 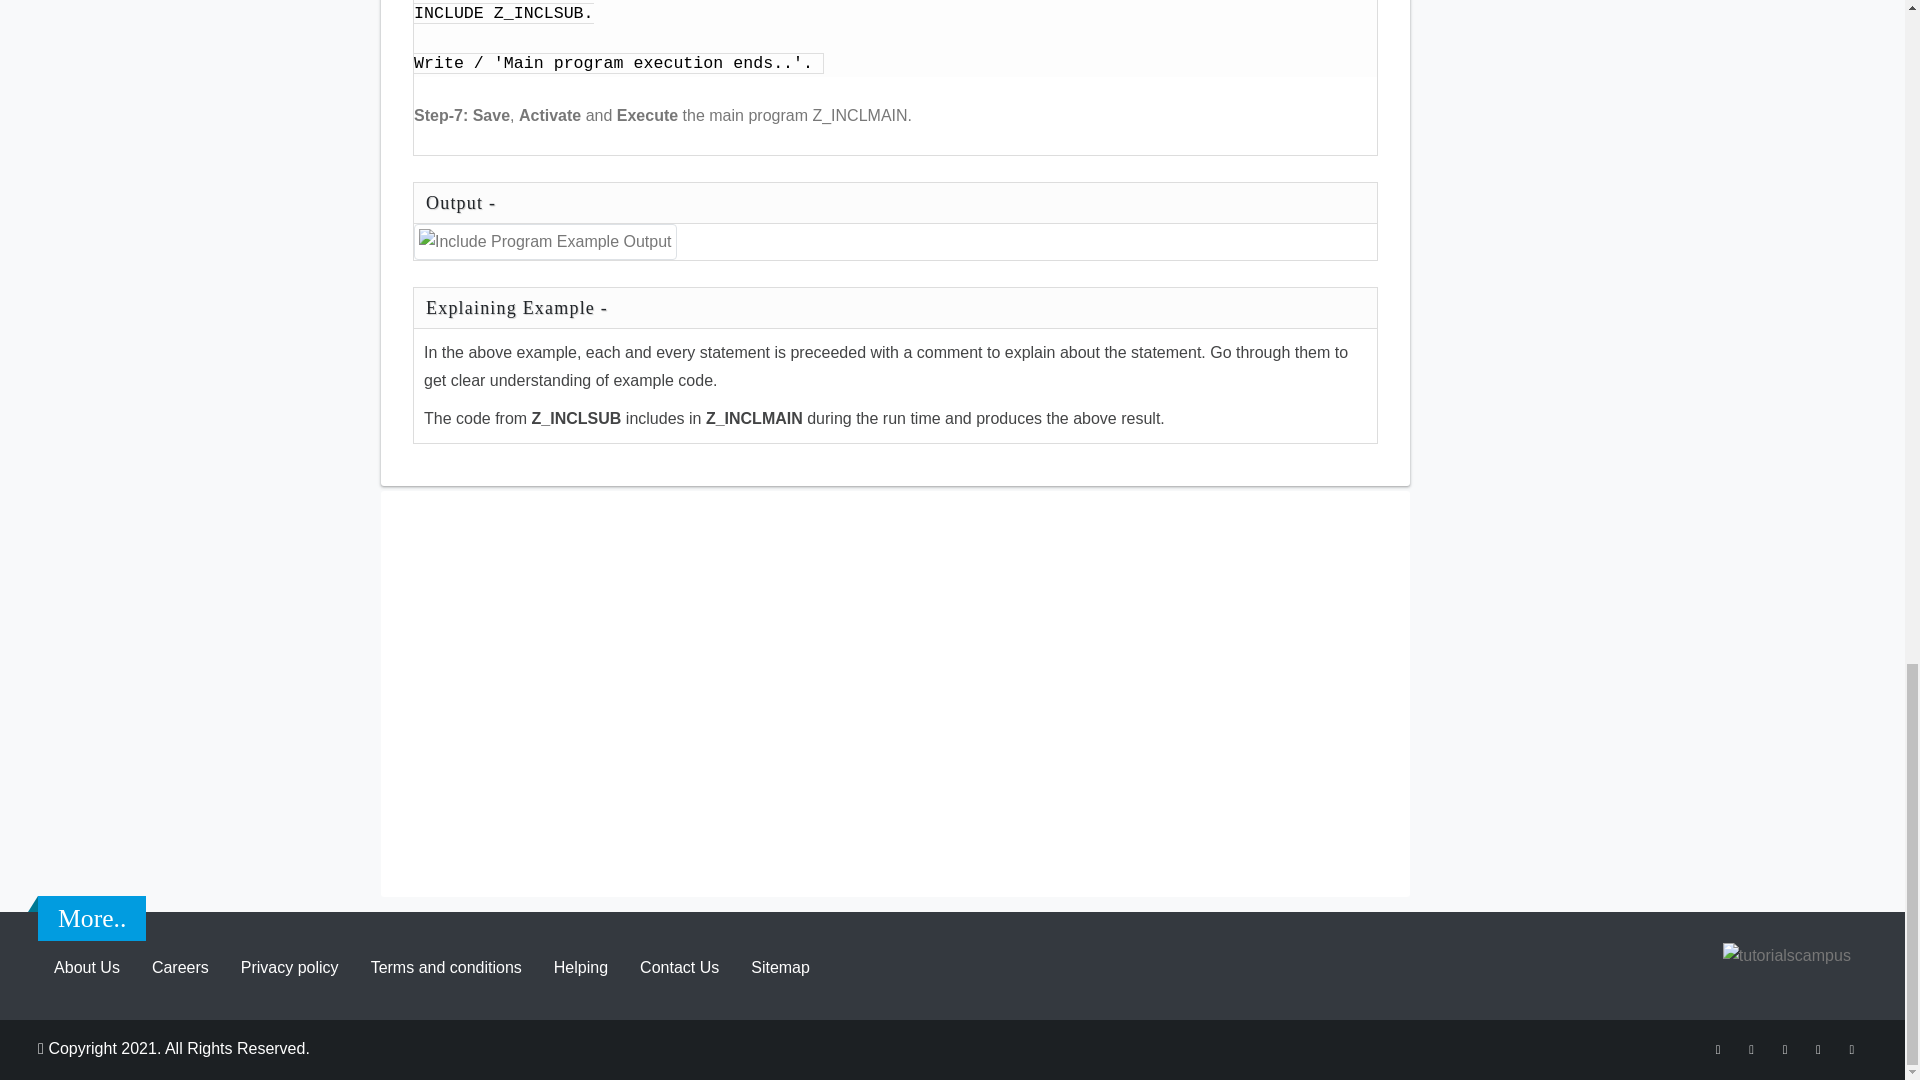 What do you see at coordinates (1818, 1049) in the screenshot?
I see `Linkedin` at bounding box center [1818, 1049].